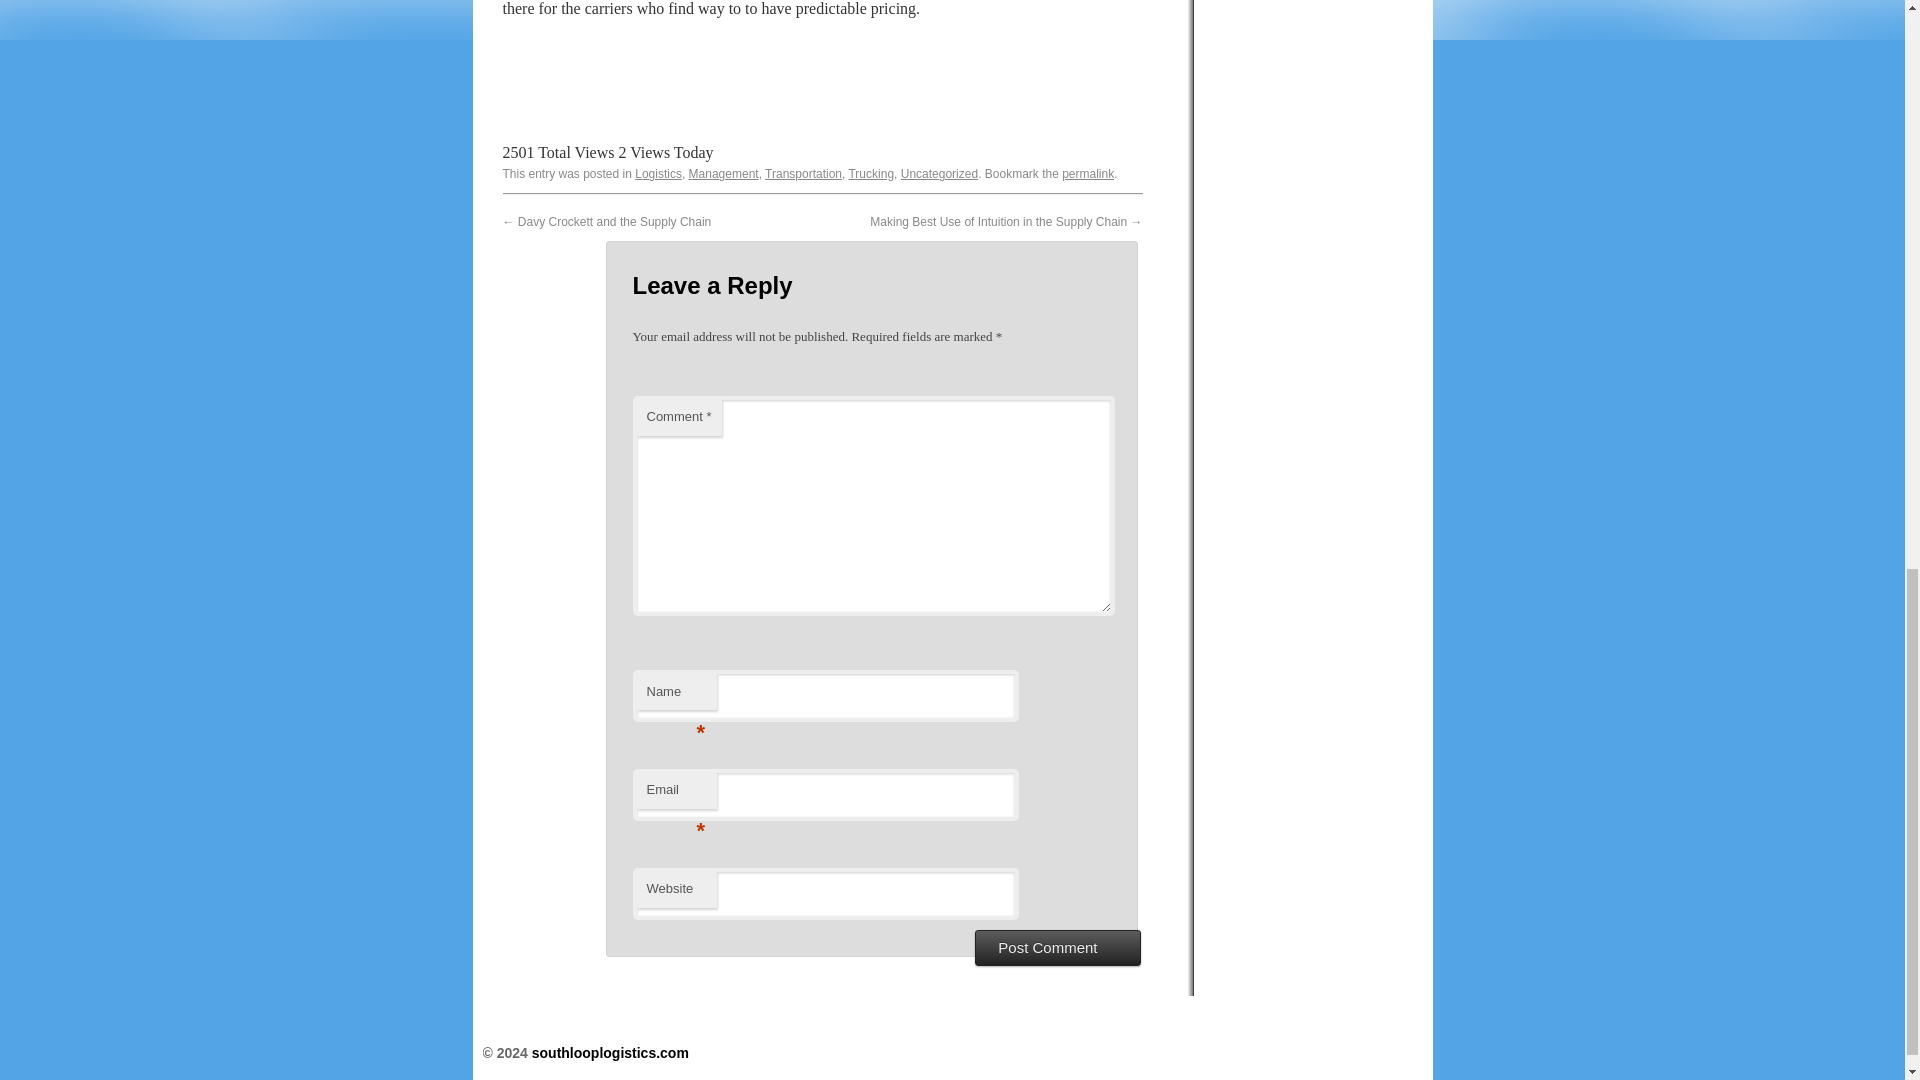 The image size is (1920, 1080). I want to click on Post Comment, so click(1058, 947).